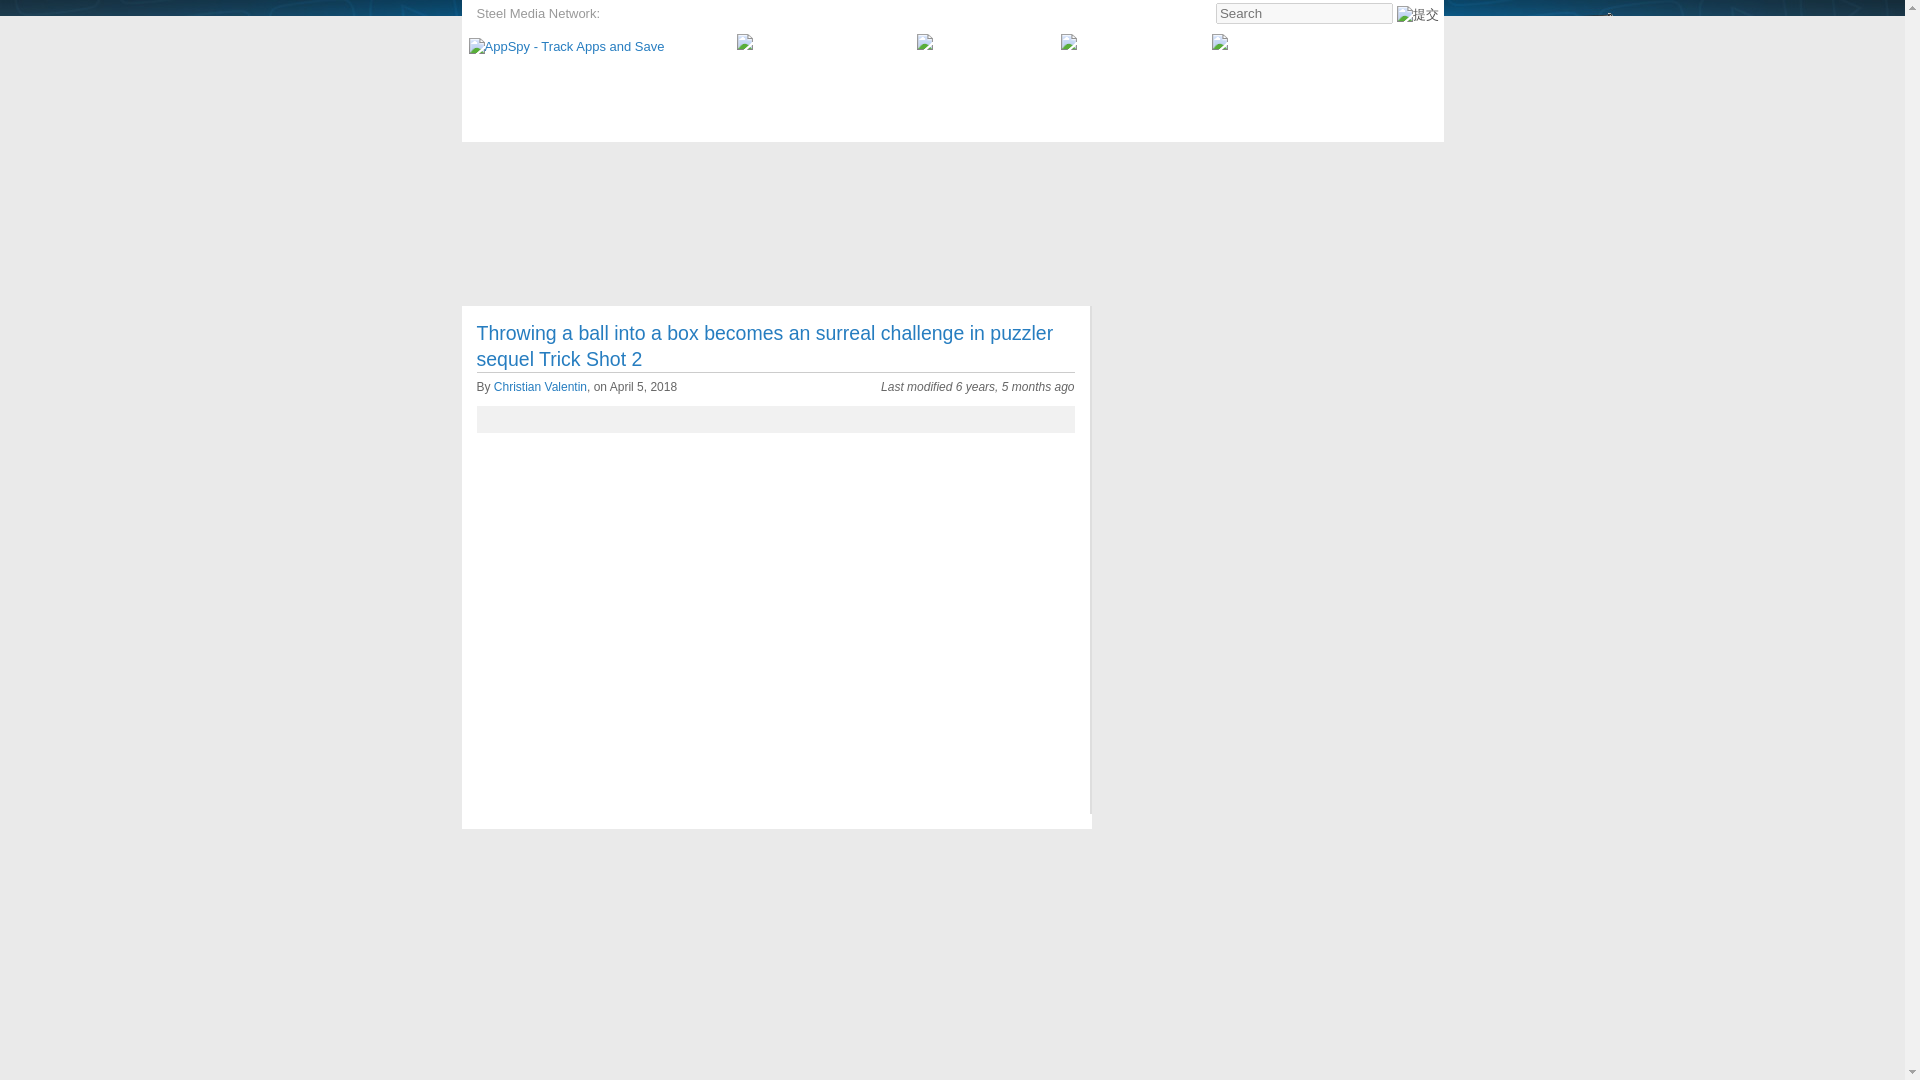 Image resolution: width=1920 pixels, height=1080 pixels. What do you see at coordinates (1126, 164) in the screenshot?
I see `Features` at bounding box center [1126, 164].